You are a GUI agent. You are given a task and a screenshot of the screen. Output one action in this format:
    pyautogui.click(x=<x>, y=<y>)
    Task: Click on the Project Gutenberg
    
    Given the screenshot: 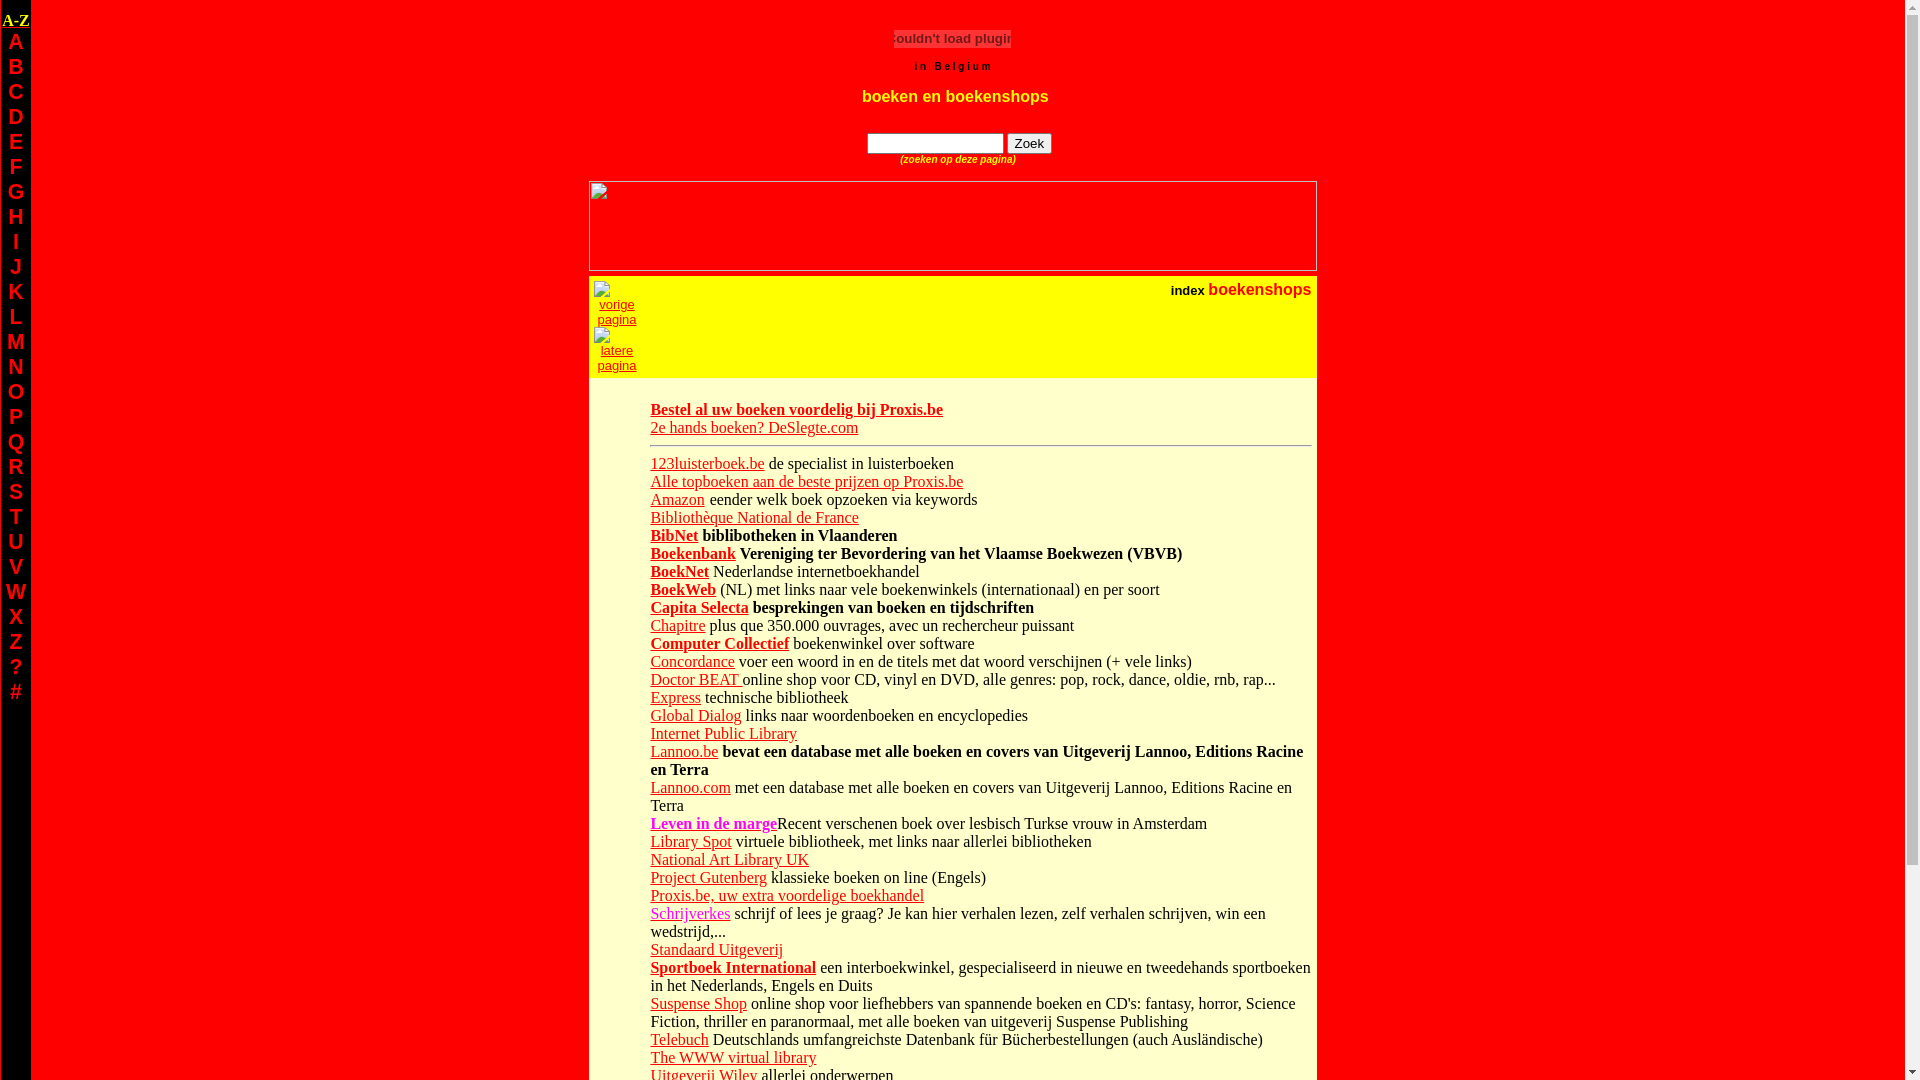 What is the action you would take?
    pyautogui.click(x=708, y=878)
    